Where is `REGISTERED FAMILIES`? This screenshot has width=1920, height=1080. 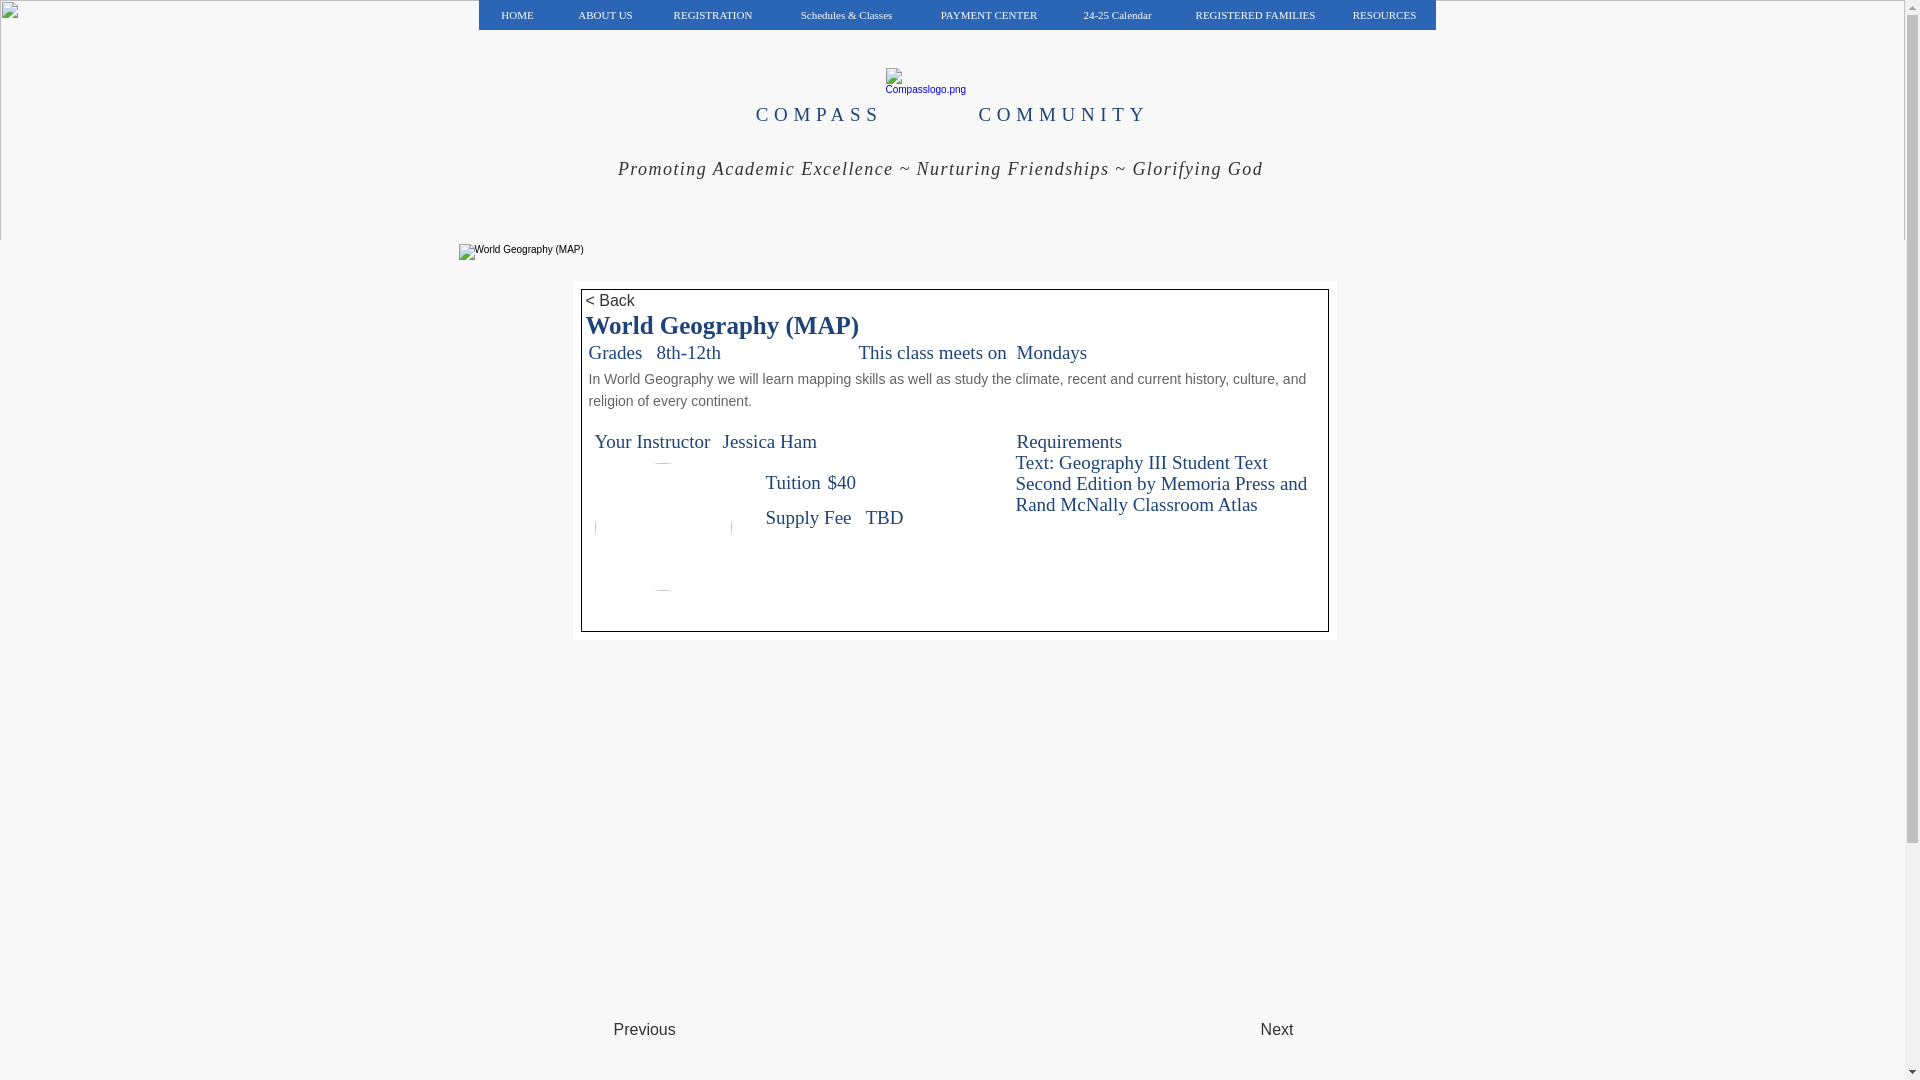
REGISTERED FAMILIES is located at coordinates (1255, 15).